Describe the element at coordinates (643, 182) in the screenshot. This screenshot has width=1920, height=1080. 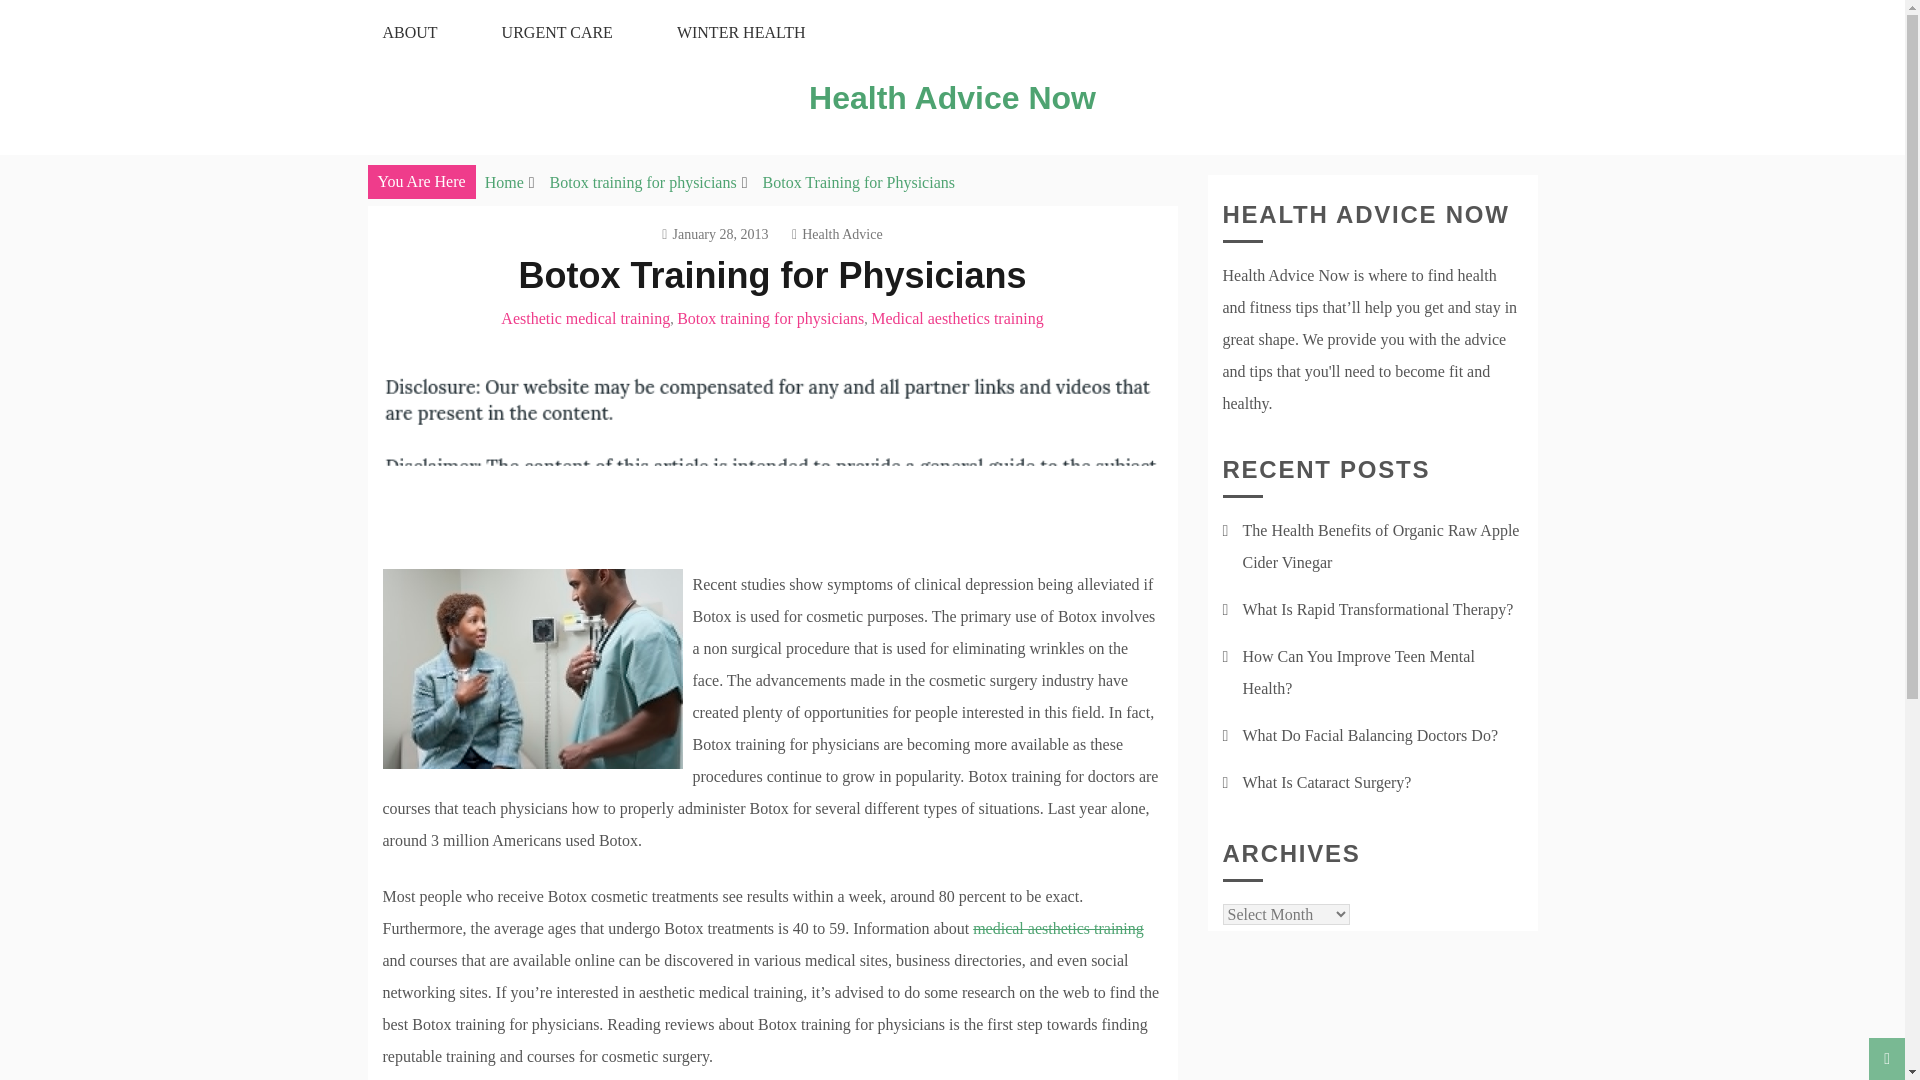
I see `Botox training for physicians` at that location.